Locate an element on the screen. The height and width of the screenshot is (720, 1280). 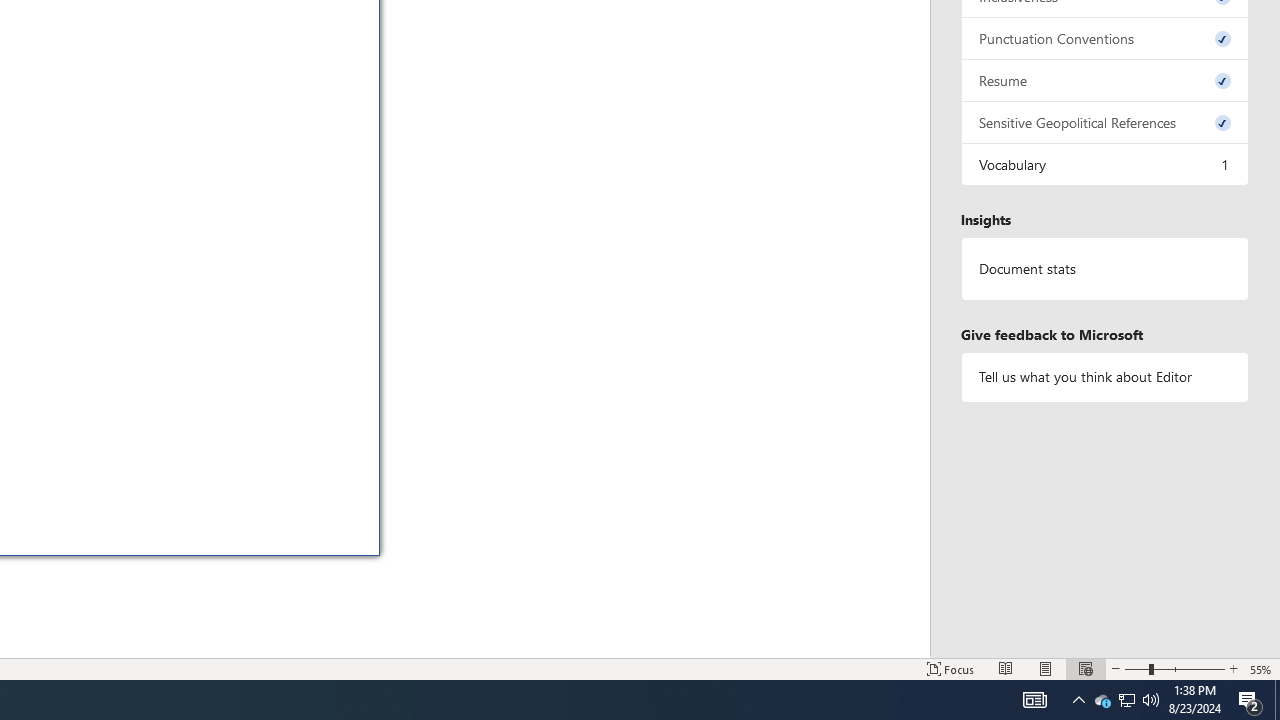
Add officeatwork | Wizard for Office is located at coordinates (306, 500).